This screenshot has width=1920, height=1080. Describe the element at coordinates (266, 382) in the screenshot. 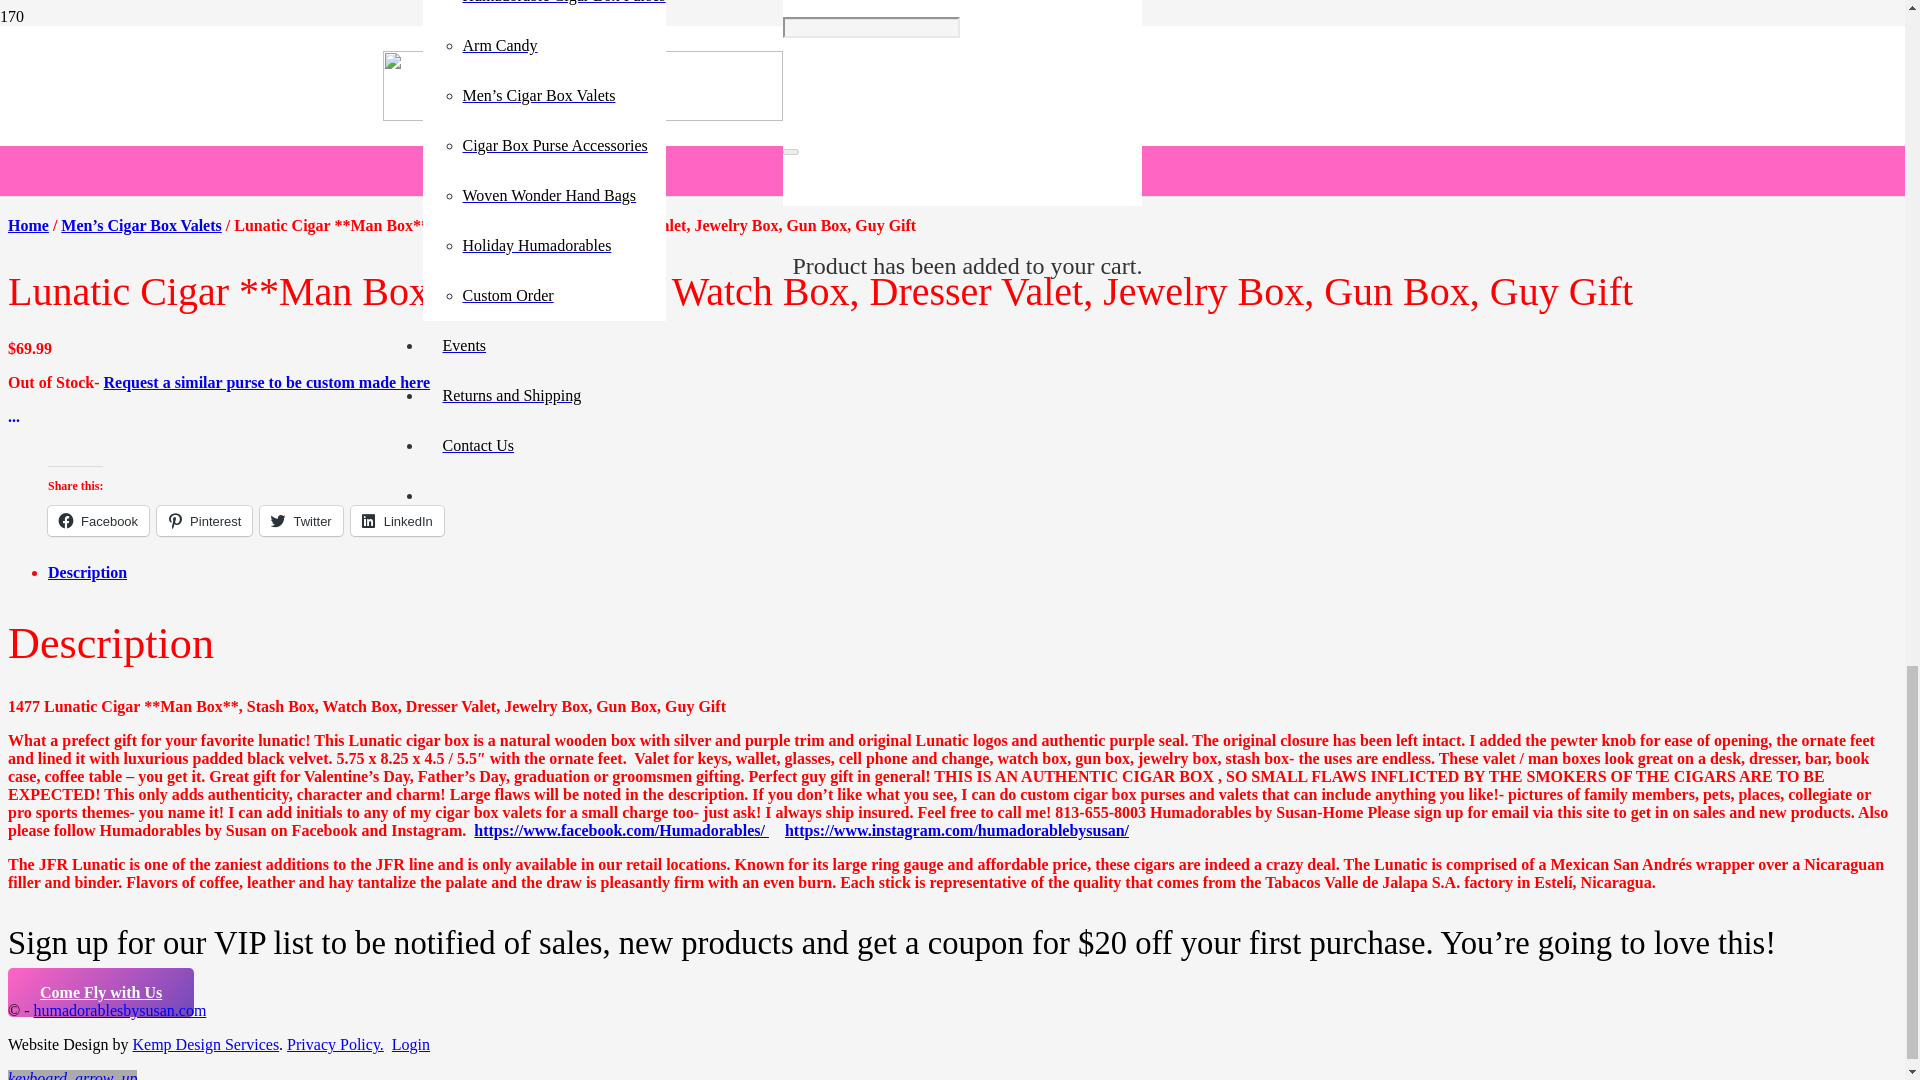

I see `Request a similar purse to be custom made here` at that location.